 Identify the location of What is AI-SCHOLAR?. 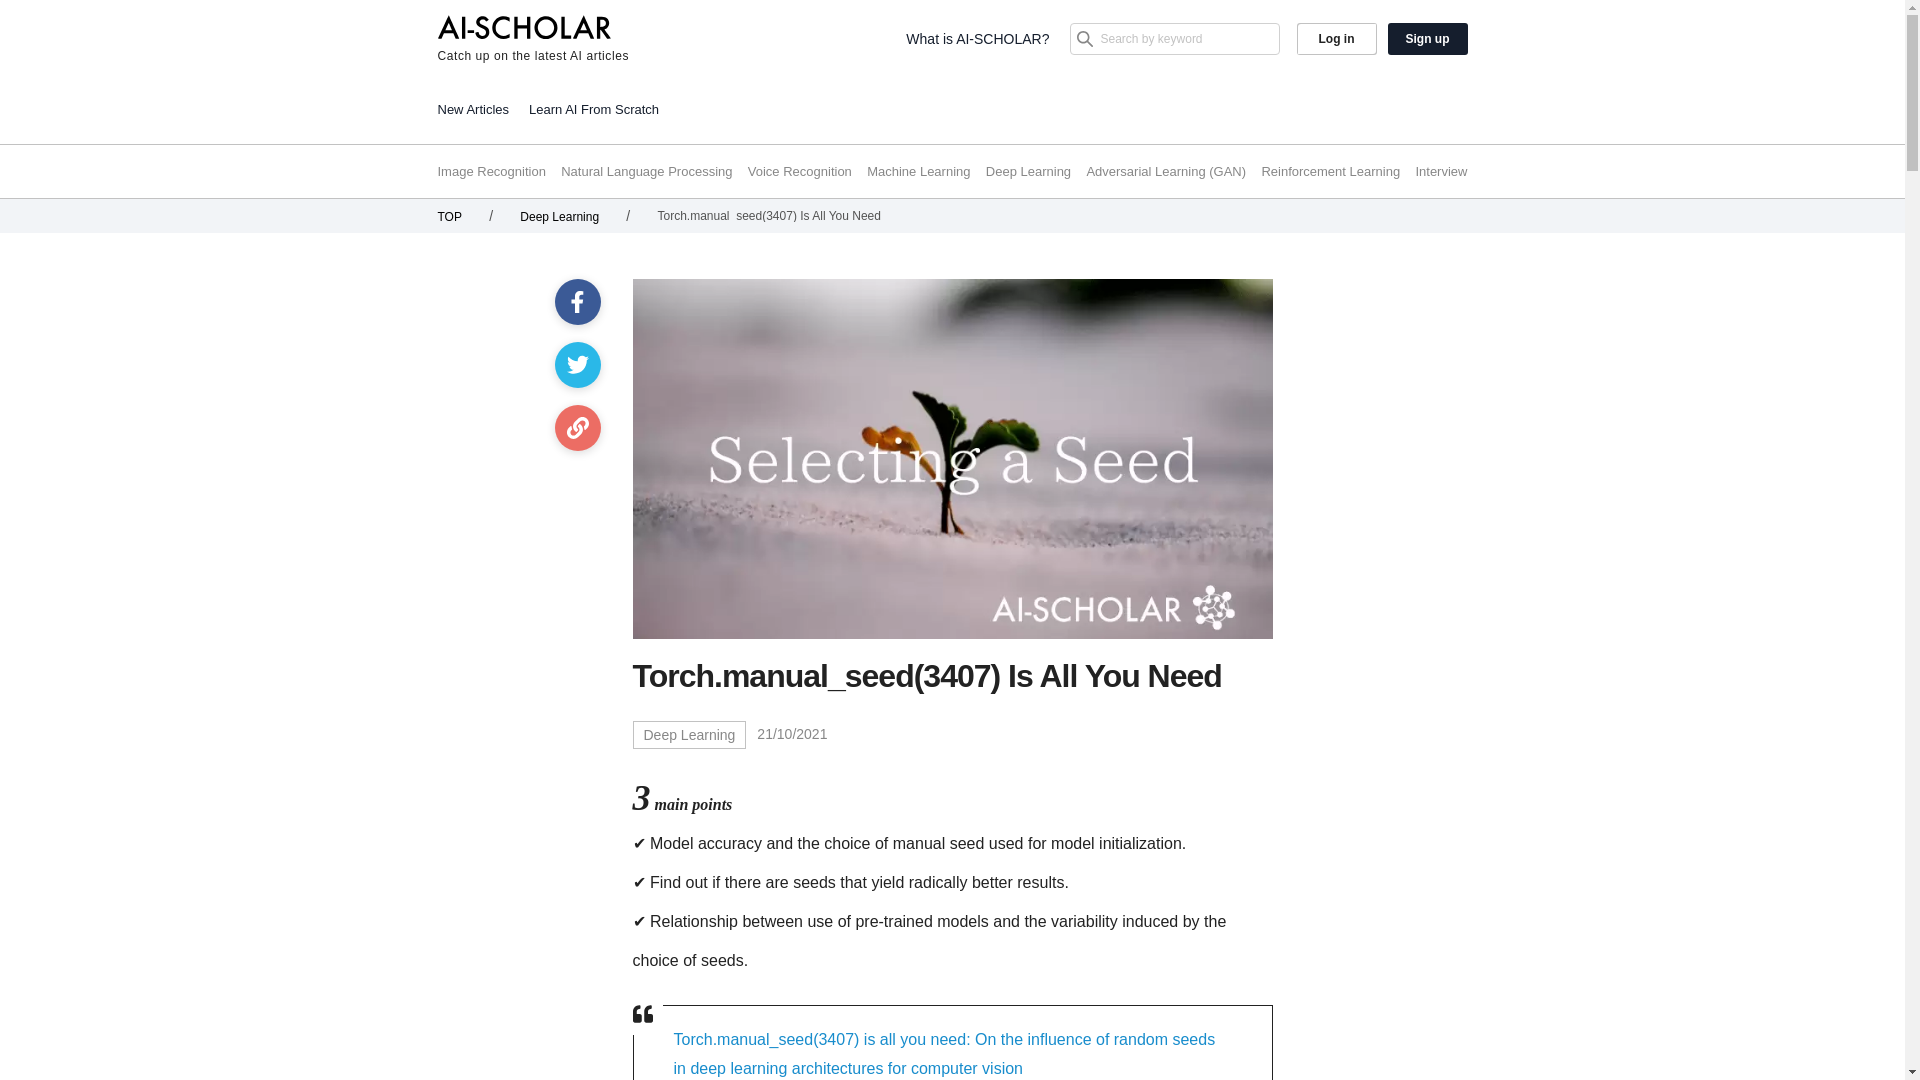
(977, 38).